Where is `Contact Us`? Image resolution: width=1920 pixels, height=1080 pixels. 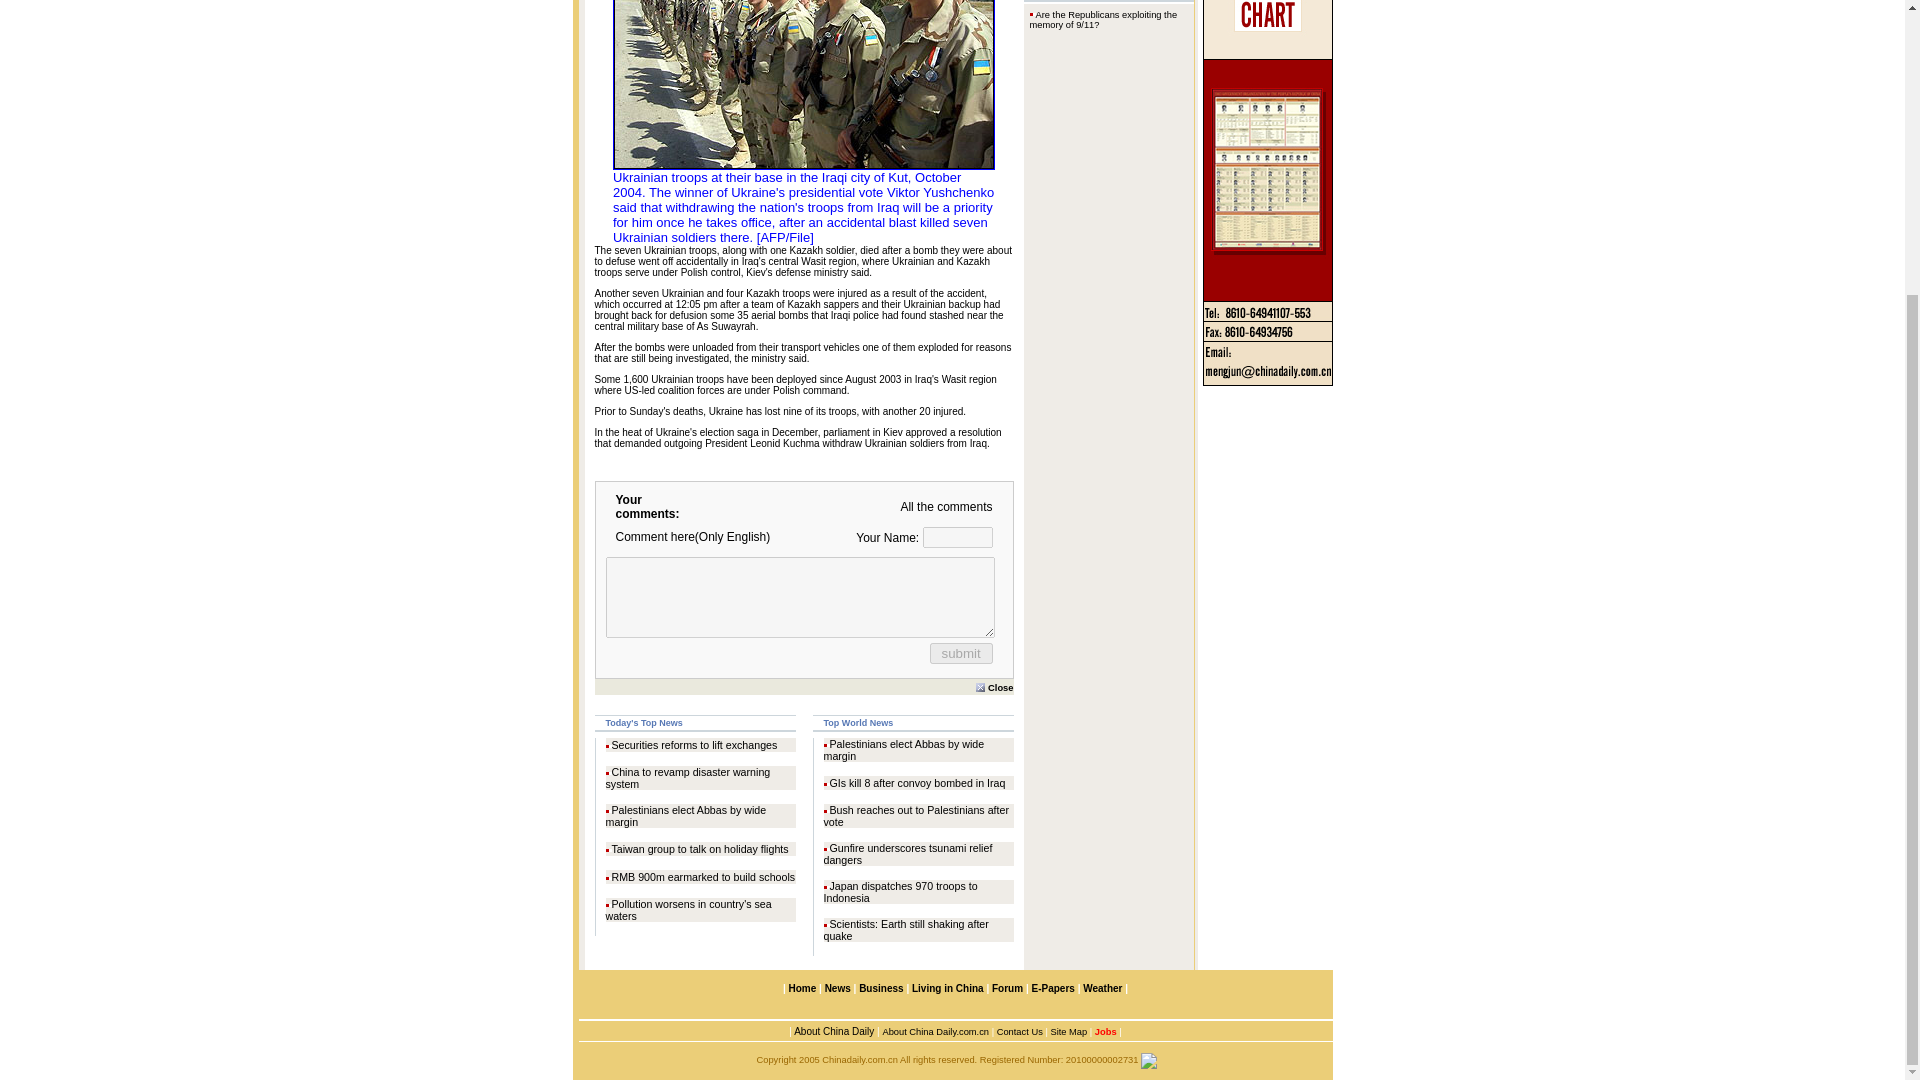
Contact Us is located at coordinates (1019, 1032).